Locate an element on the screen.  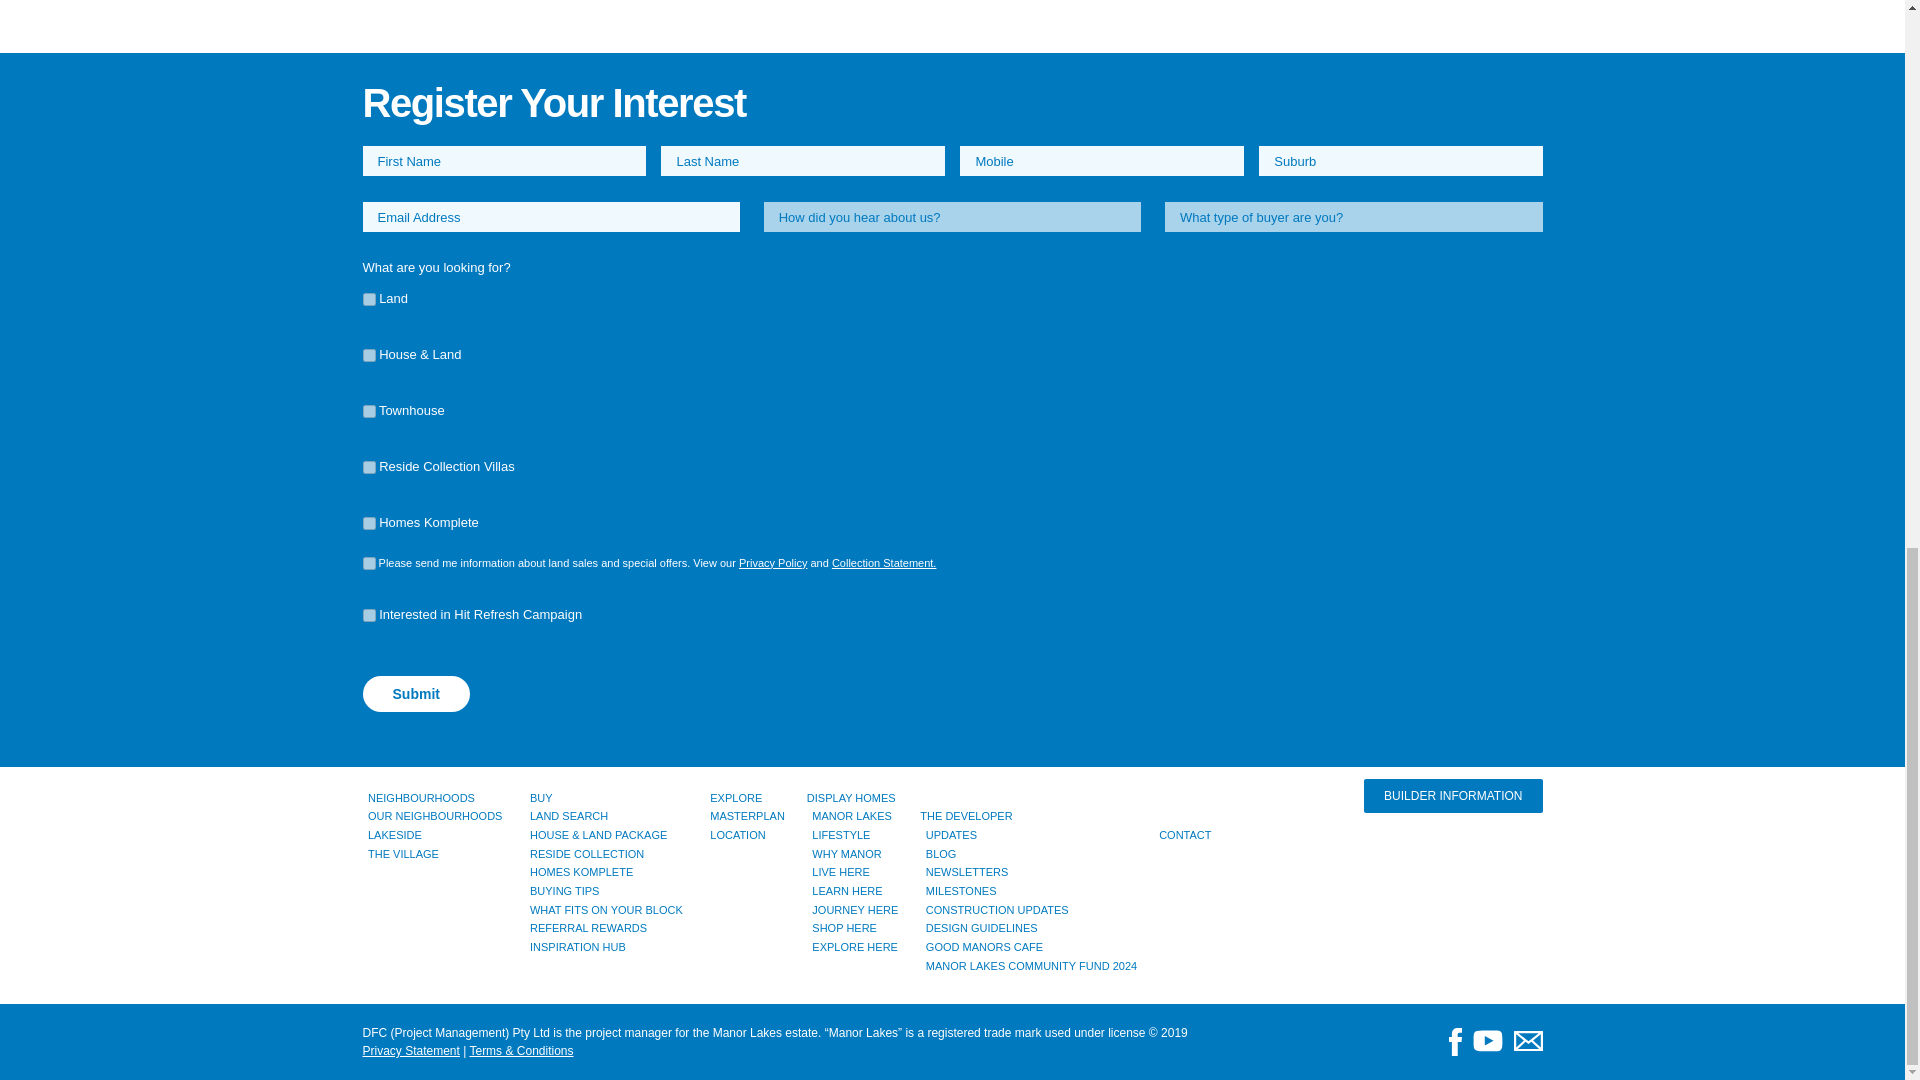
1 is located at coordinates (368, 411).